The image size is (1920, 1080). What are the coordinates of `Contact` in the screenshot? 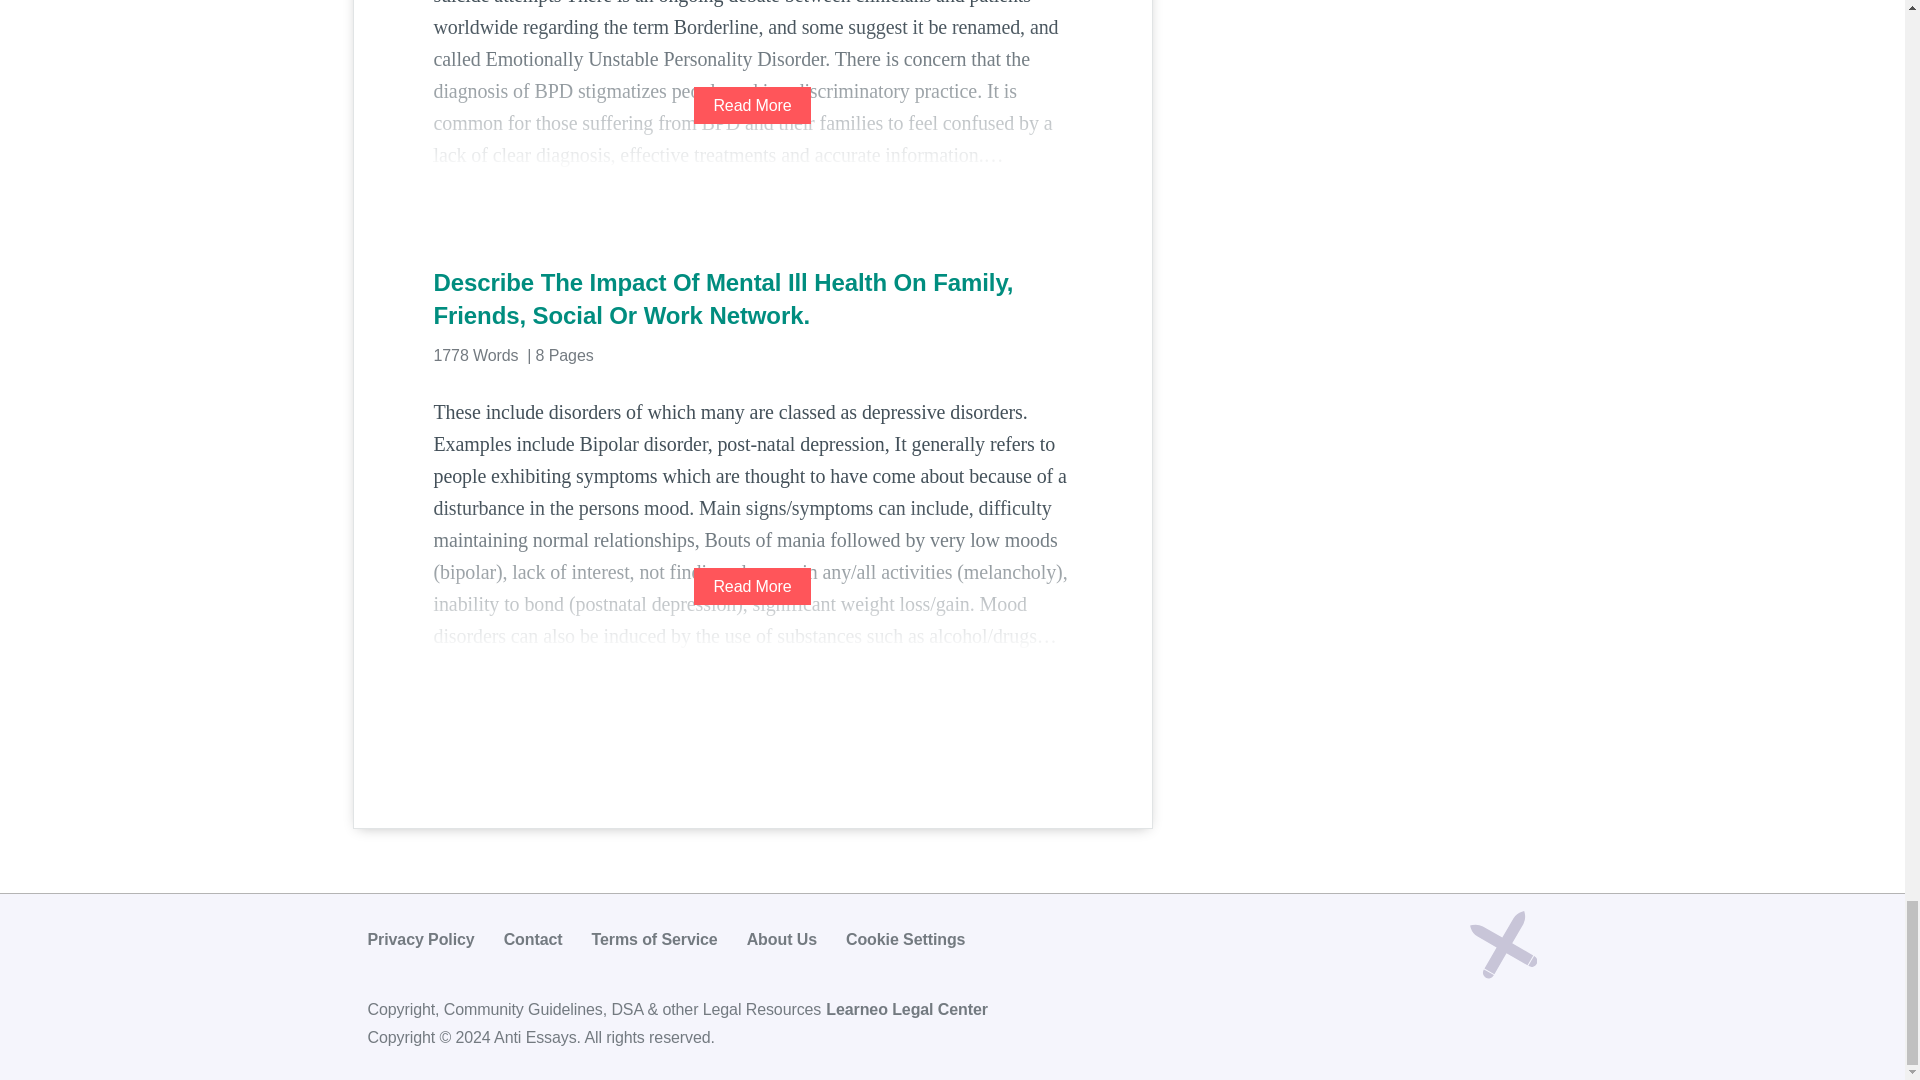 It's located at (532, 939).